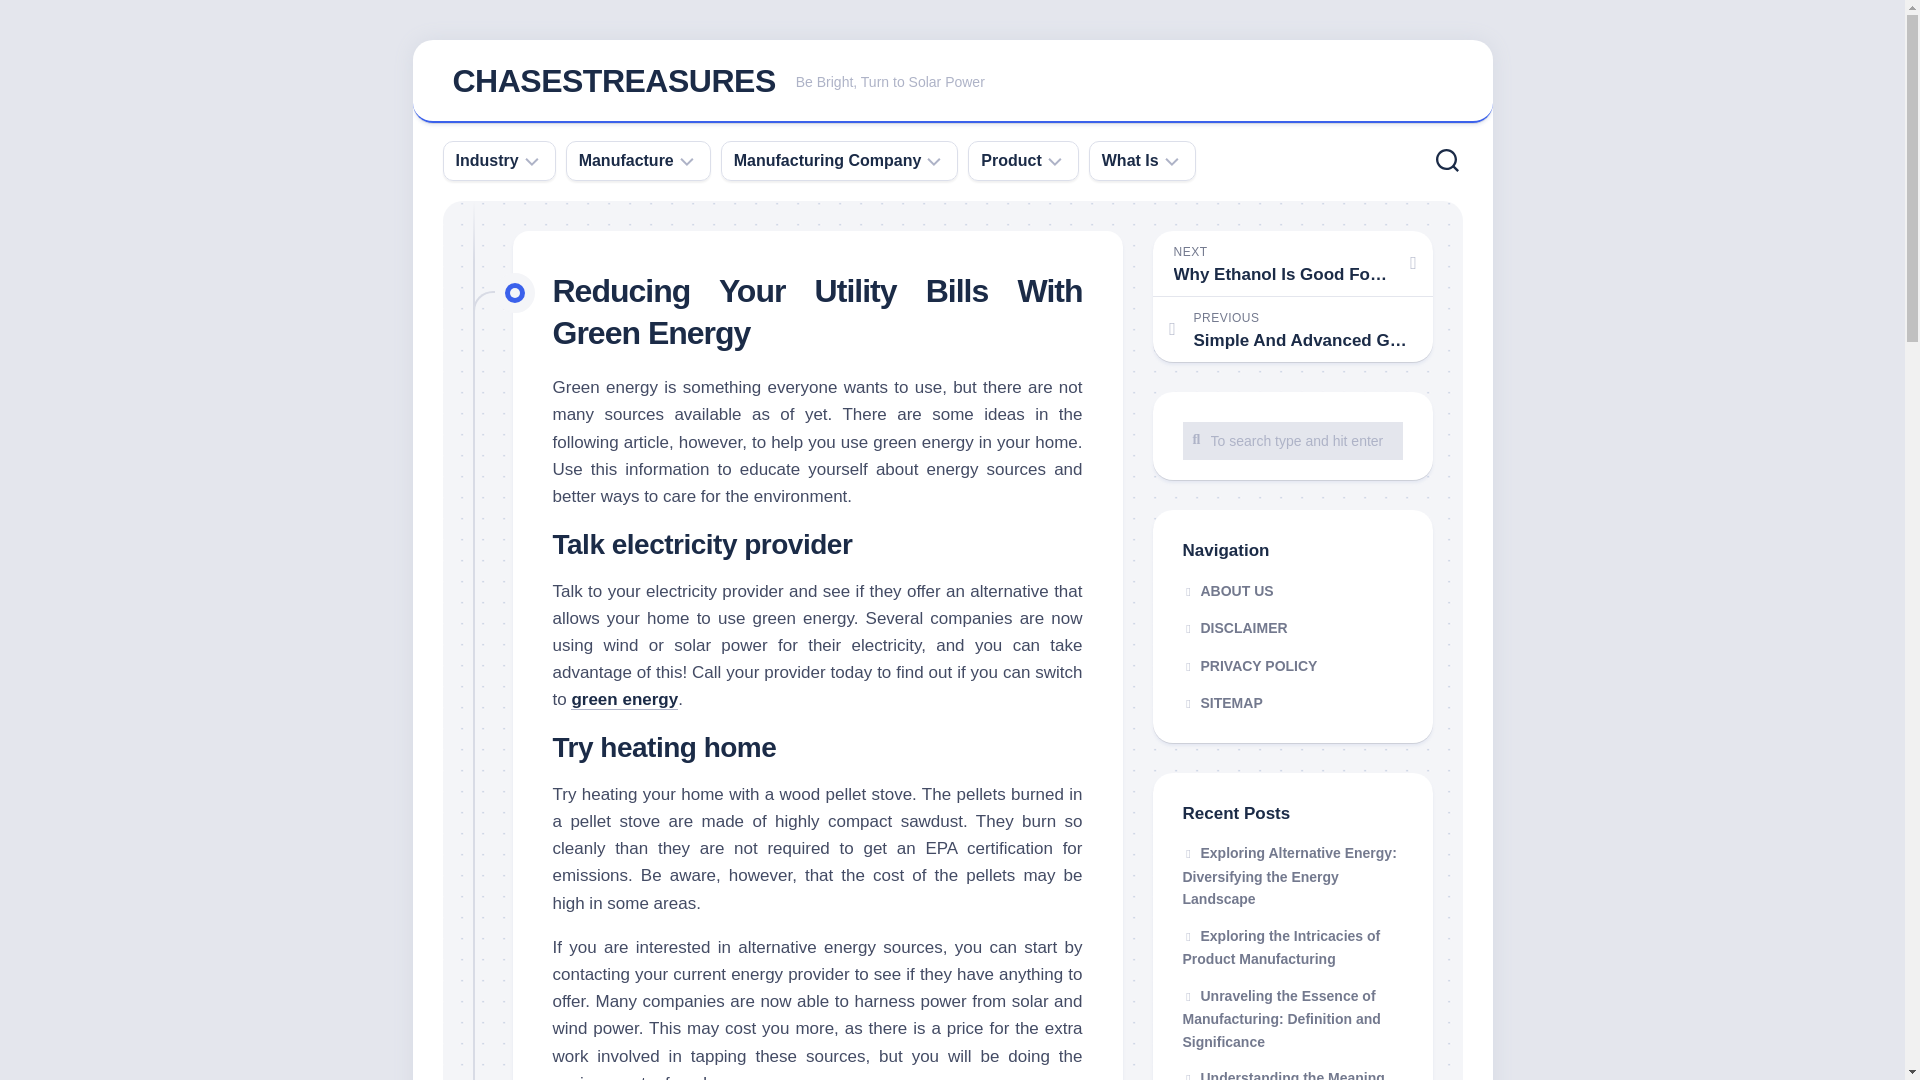 This screenshot has height=1080, width=1920. Describe the element at coordinates (952, 82) in the screenshot. I see `Manufacturing Company` at that location.